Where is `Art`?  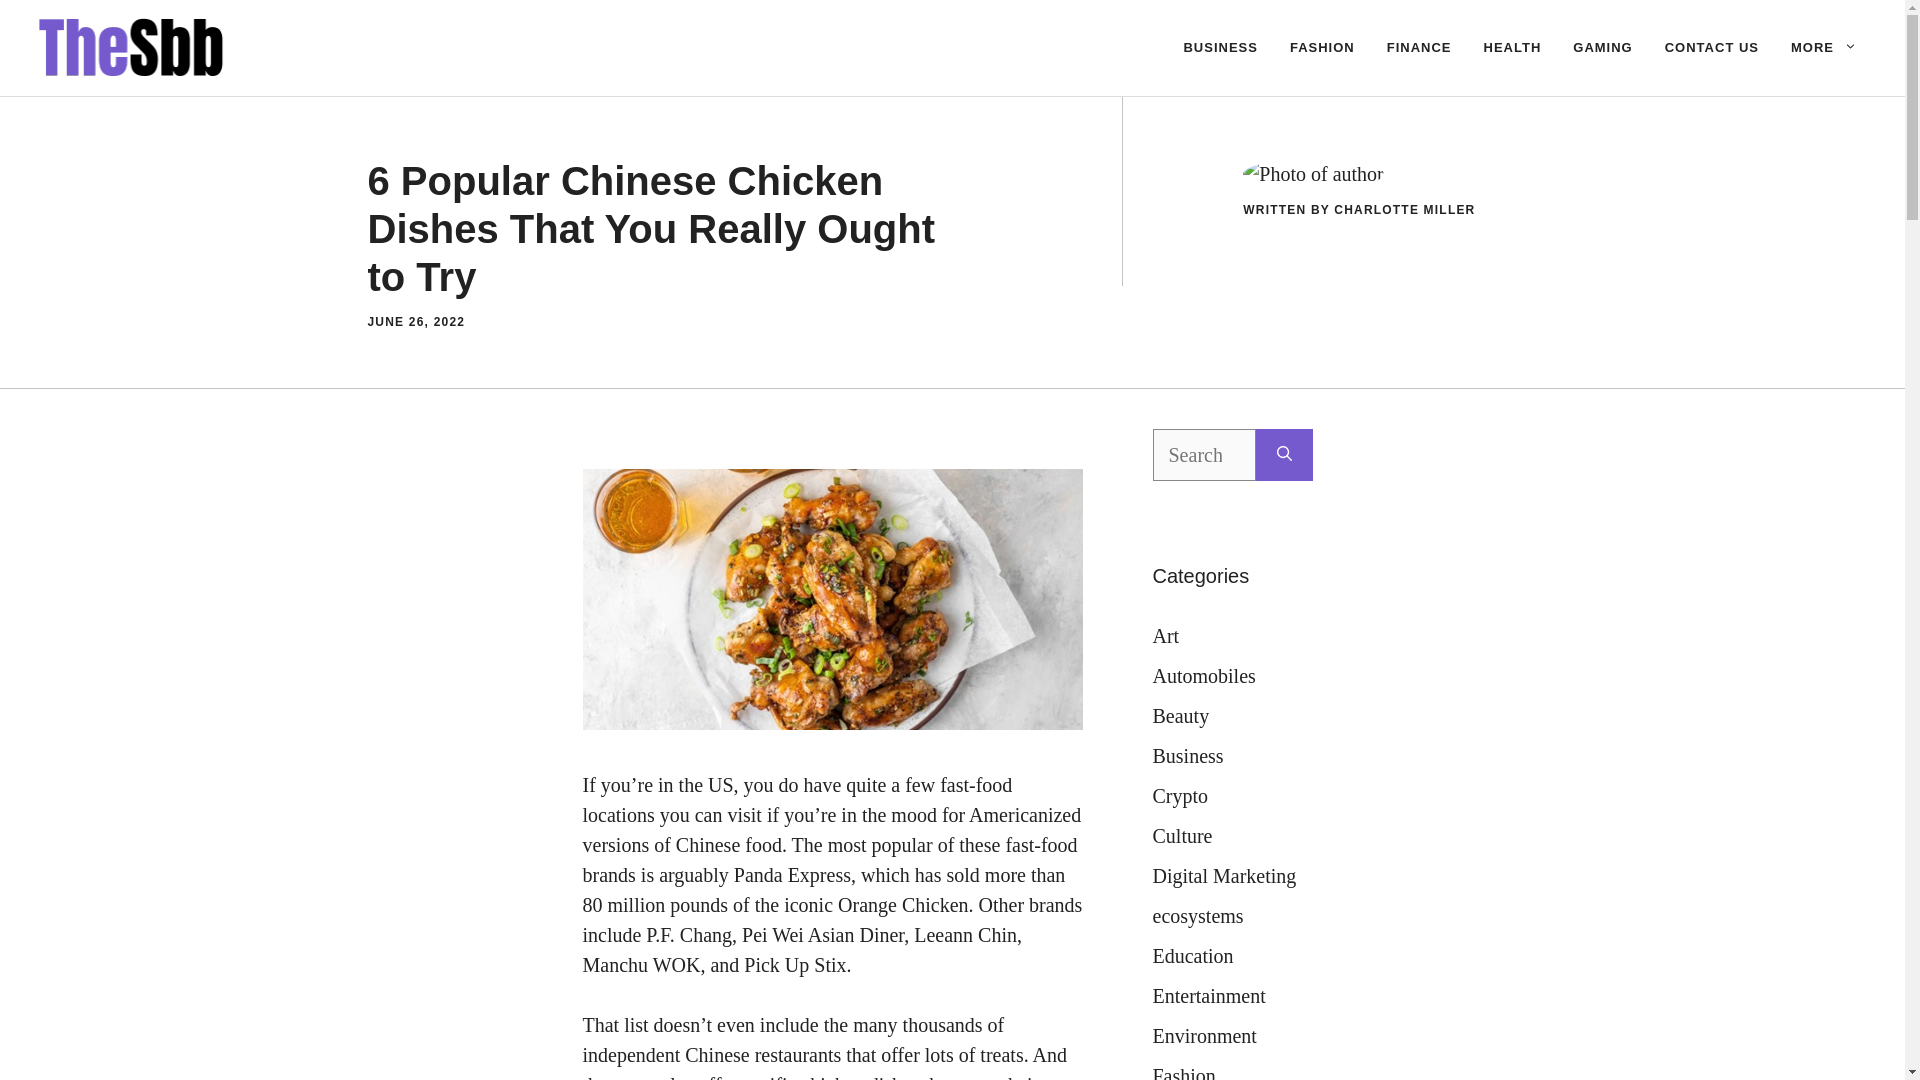
Art is located at coordinates (1165, 636).